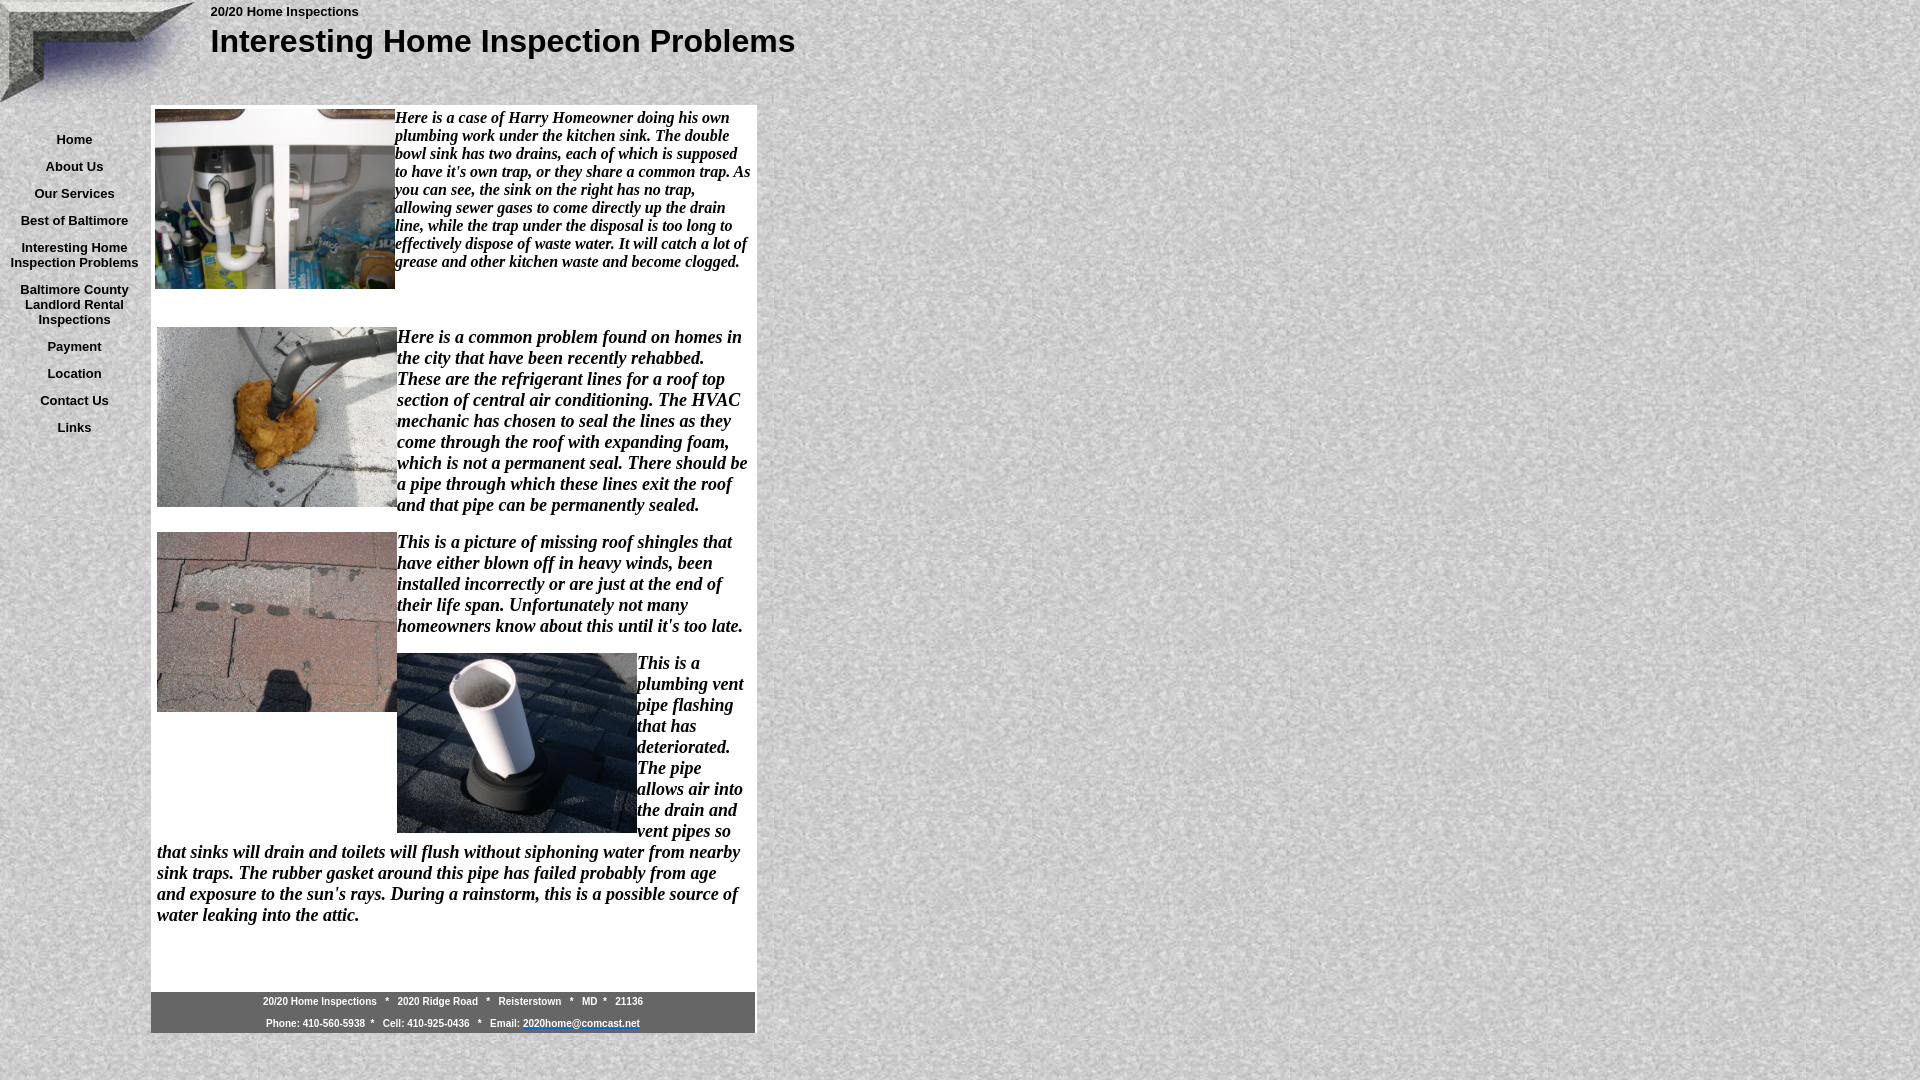 The width and height of the screenshot is (1920, 1080). What do you see at coordinates (75, 426) in the screenshot?
I see `Links` at bounding box center [75, 426].